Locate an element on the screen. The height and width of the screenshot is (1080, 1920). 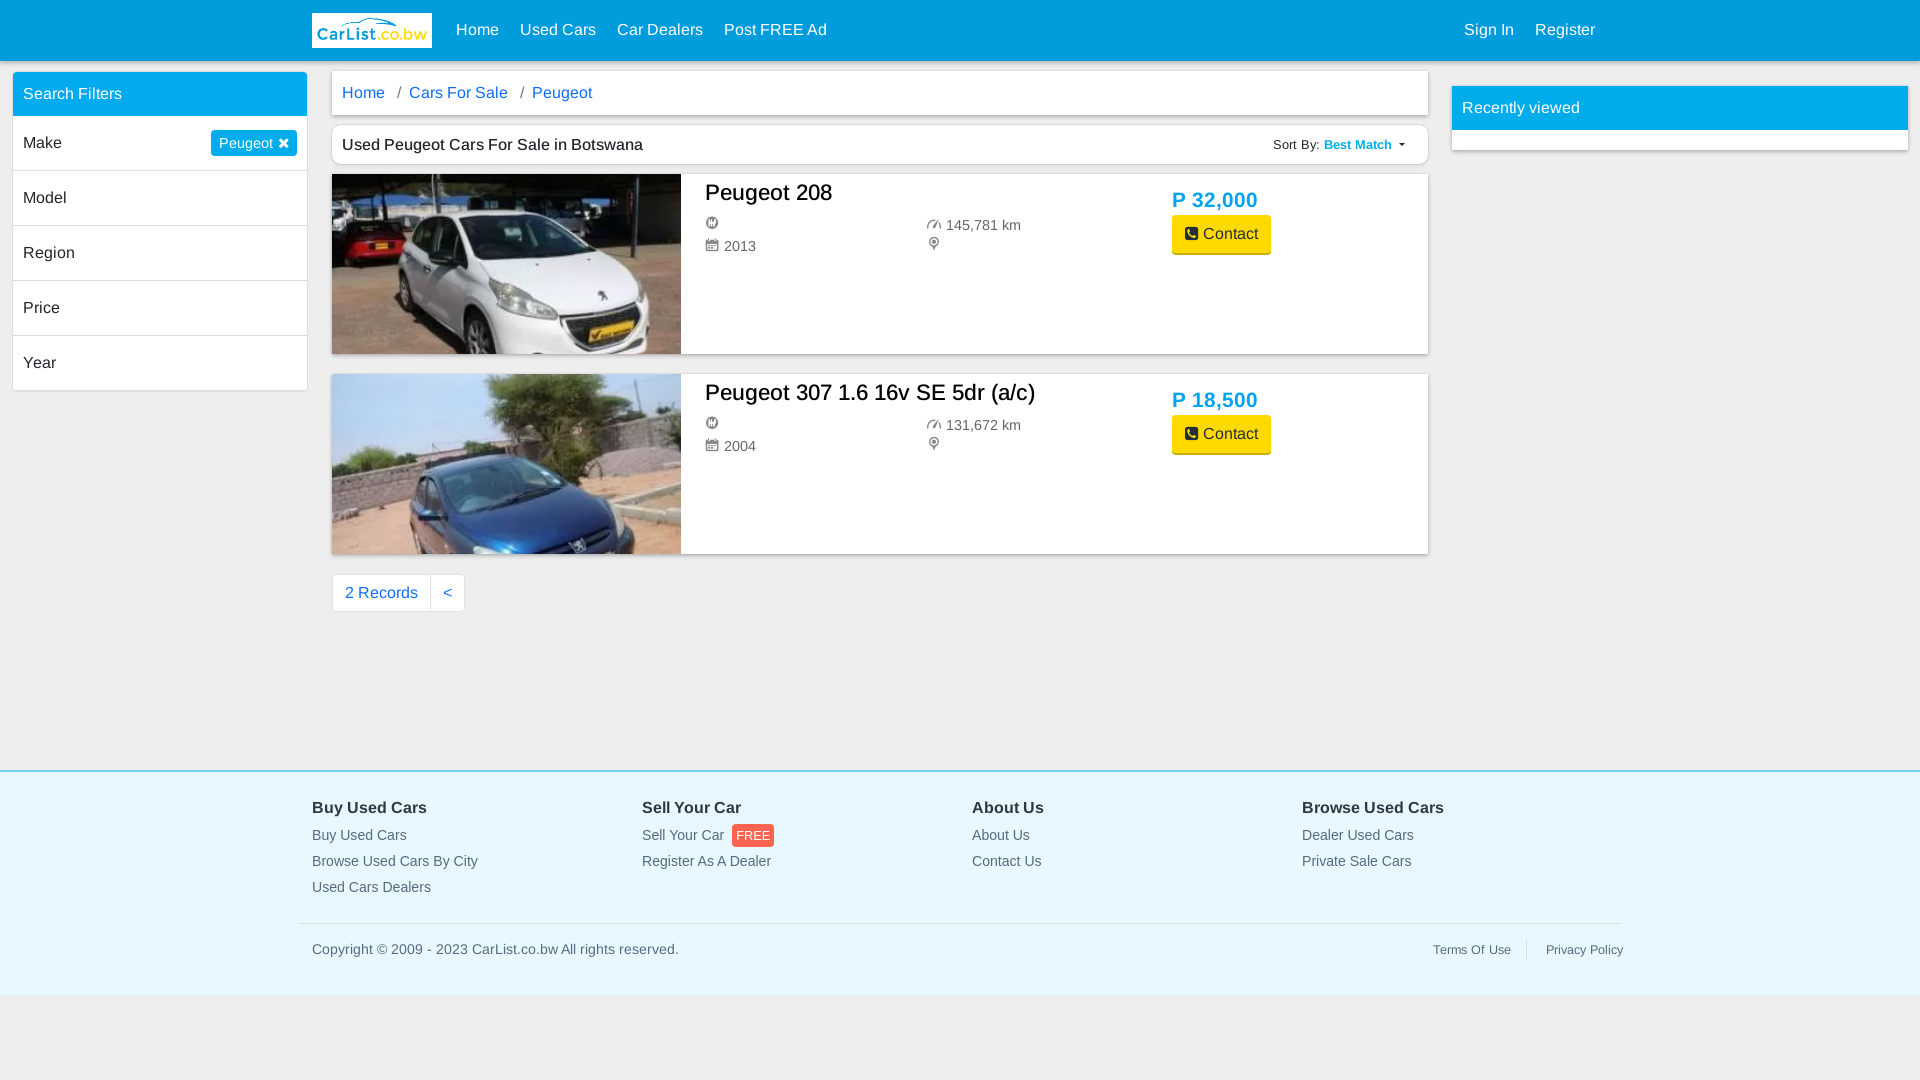
Contact is located at coordinates (1222, 234).